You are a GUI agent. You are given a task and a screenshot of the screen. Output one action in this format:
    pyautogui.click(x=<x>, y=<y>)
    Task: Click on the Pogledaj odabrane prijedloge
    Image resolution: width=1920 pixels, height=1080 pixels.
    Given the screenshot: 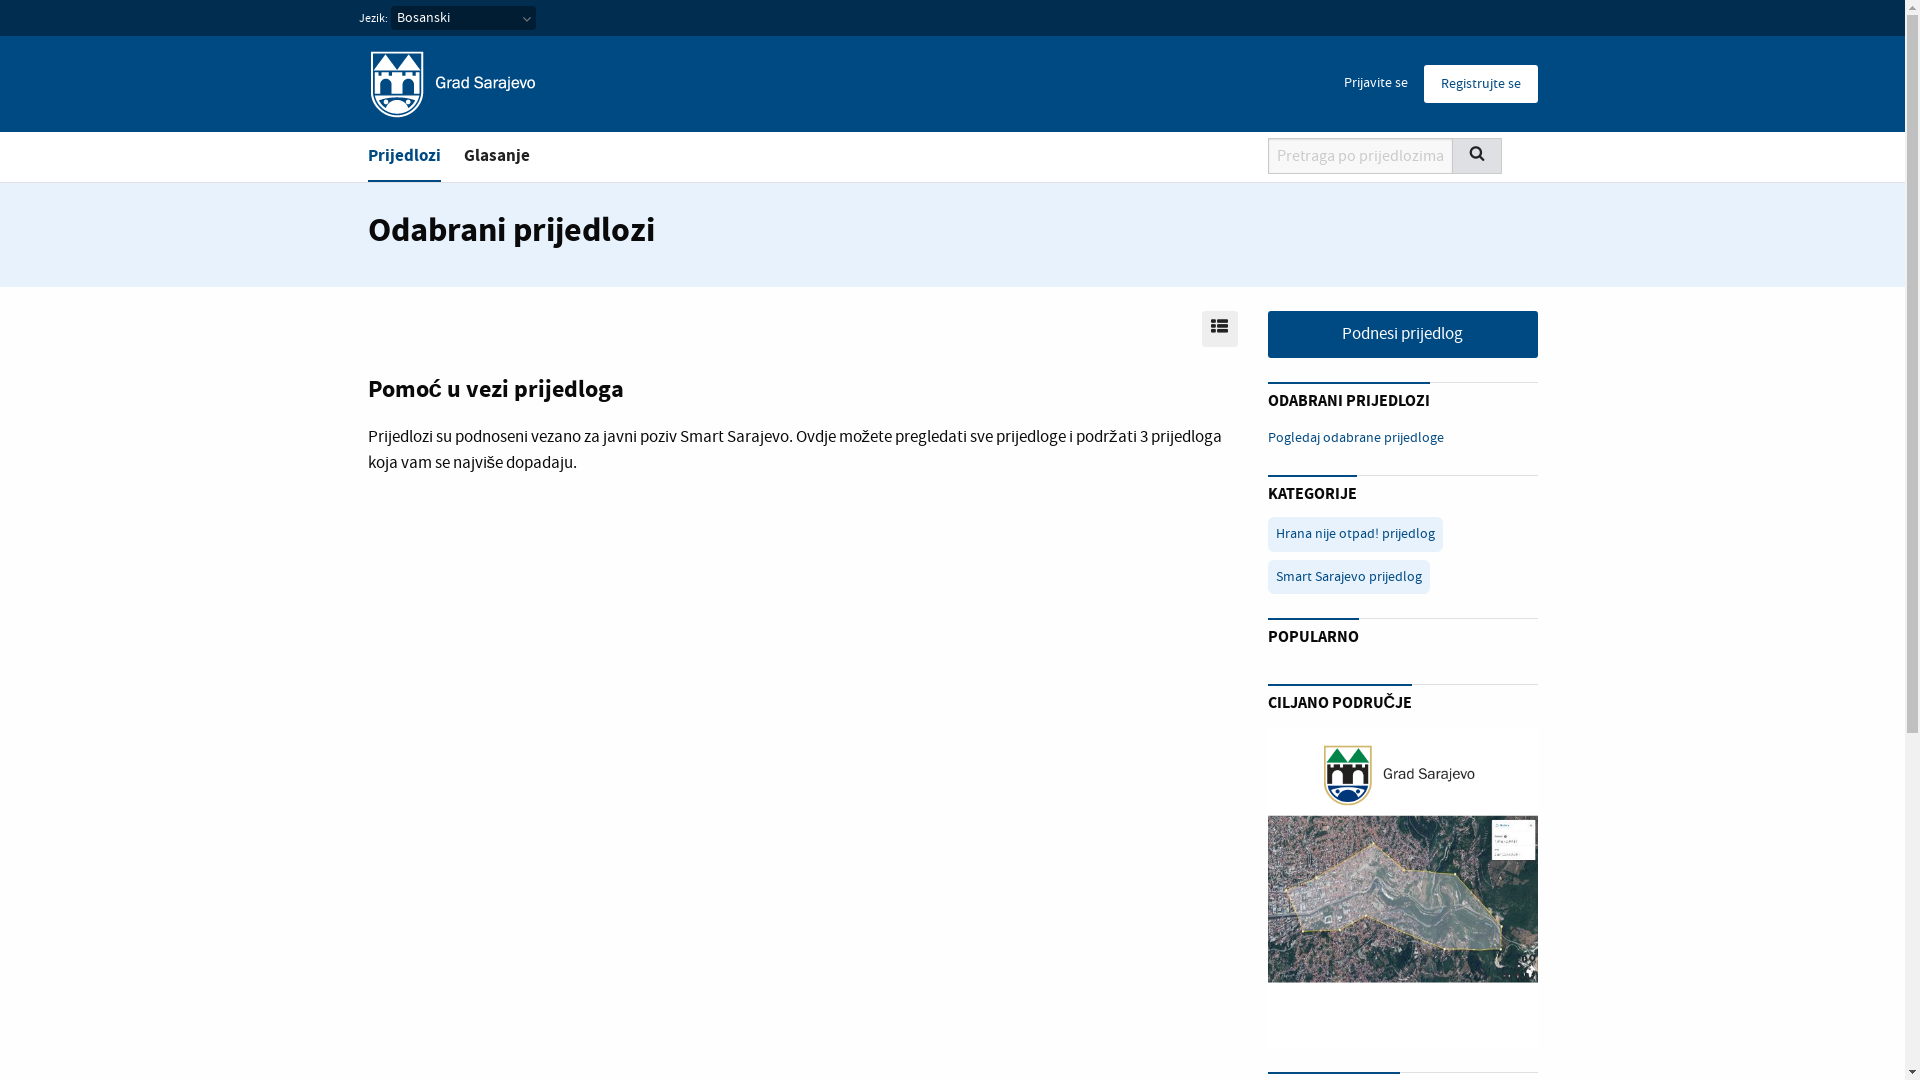 What is the action you would take?
    pyautogui.click(x=1356, y=438)
    